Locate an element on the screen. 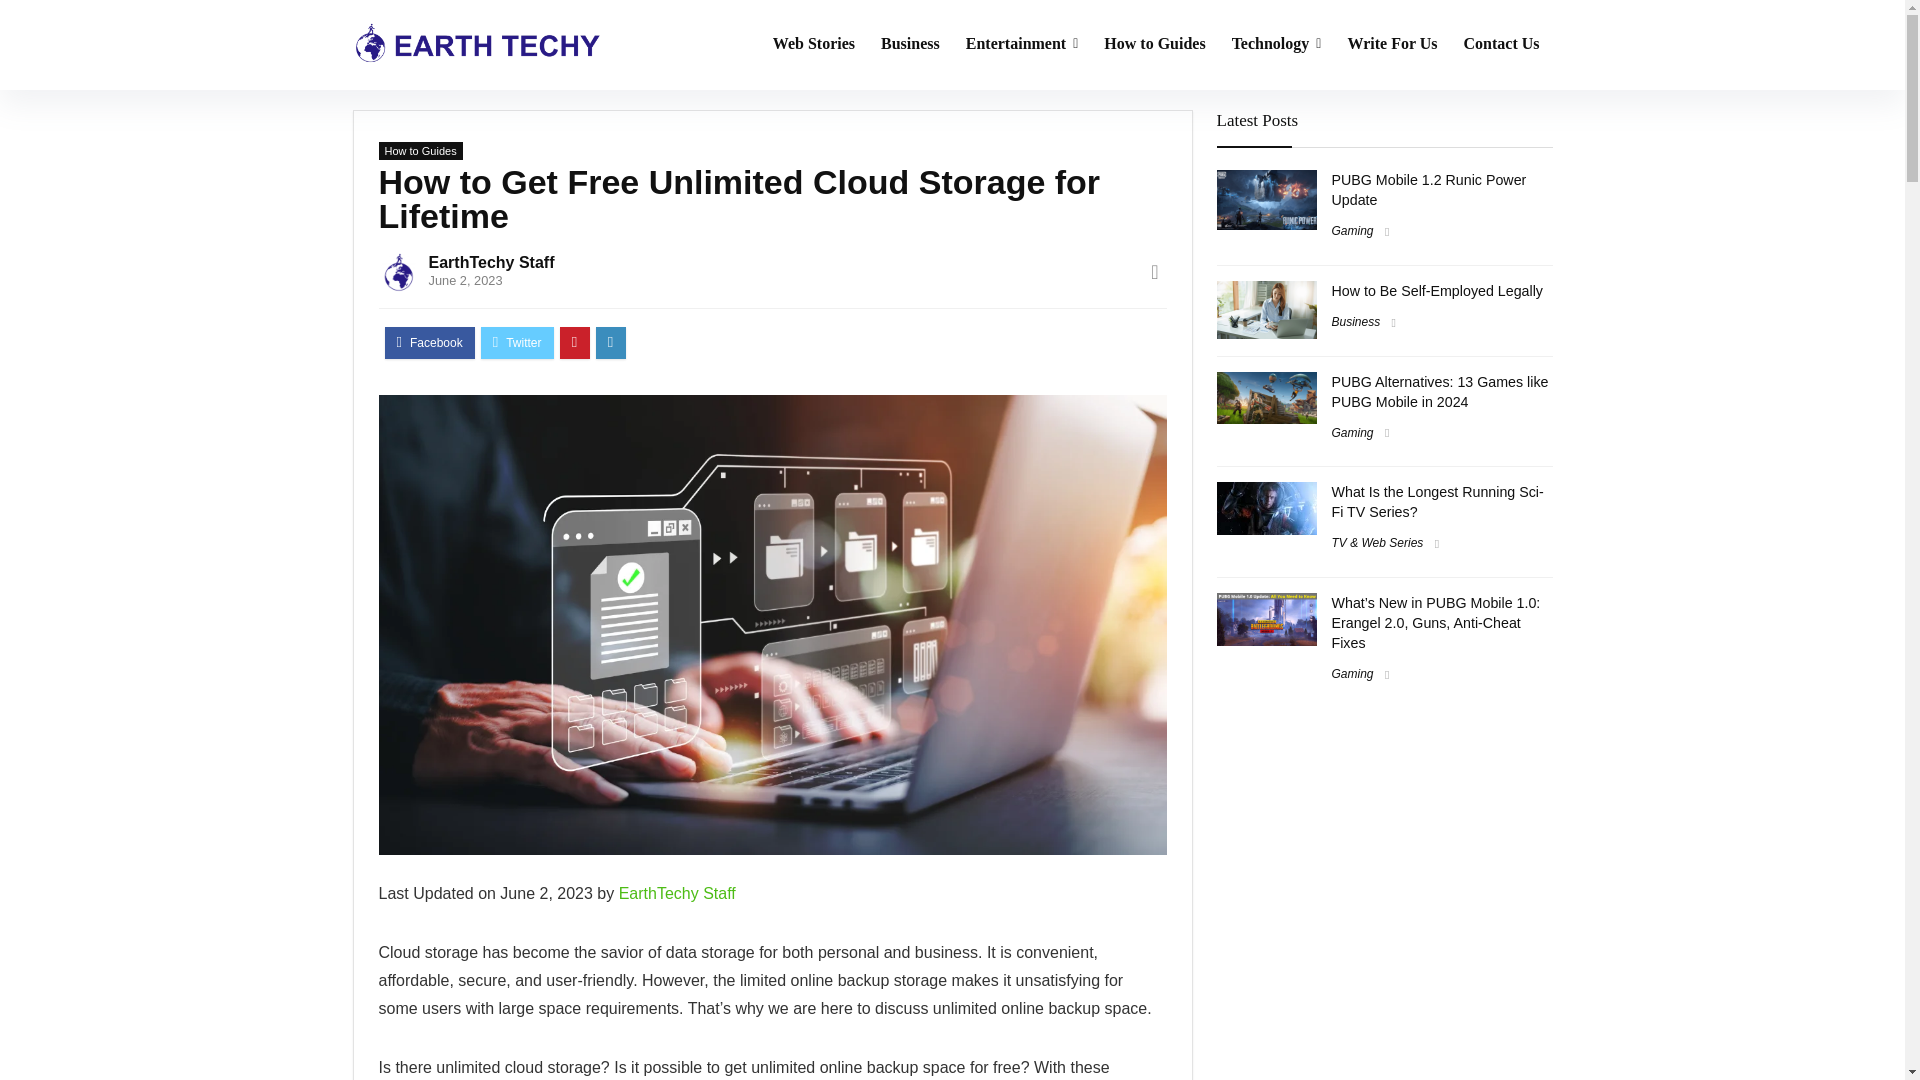 The width and height of the screenshot is (1920, 1080). How to Guides is located at coordinates (420, 150).